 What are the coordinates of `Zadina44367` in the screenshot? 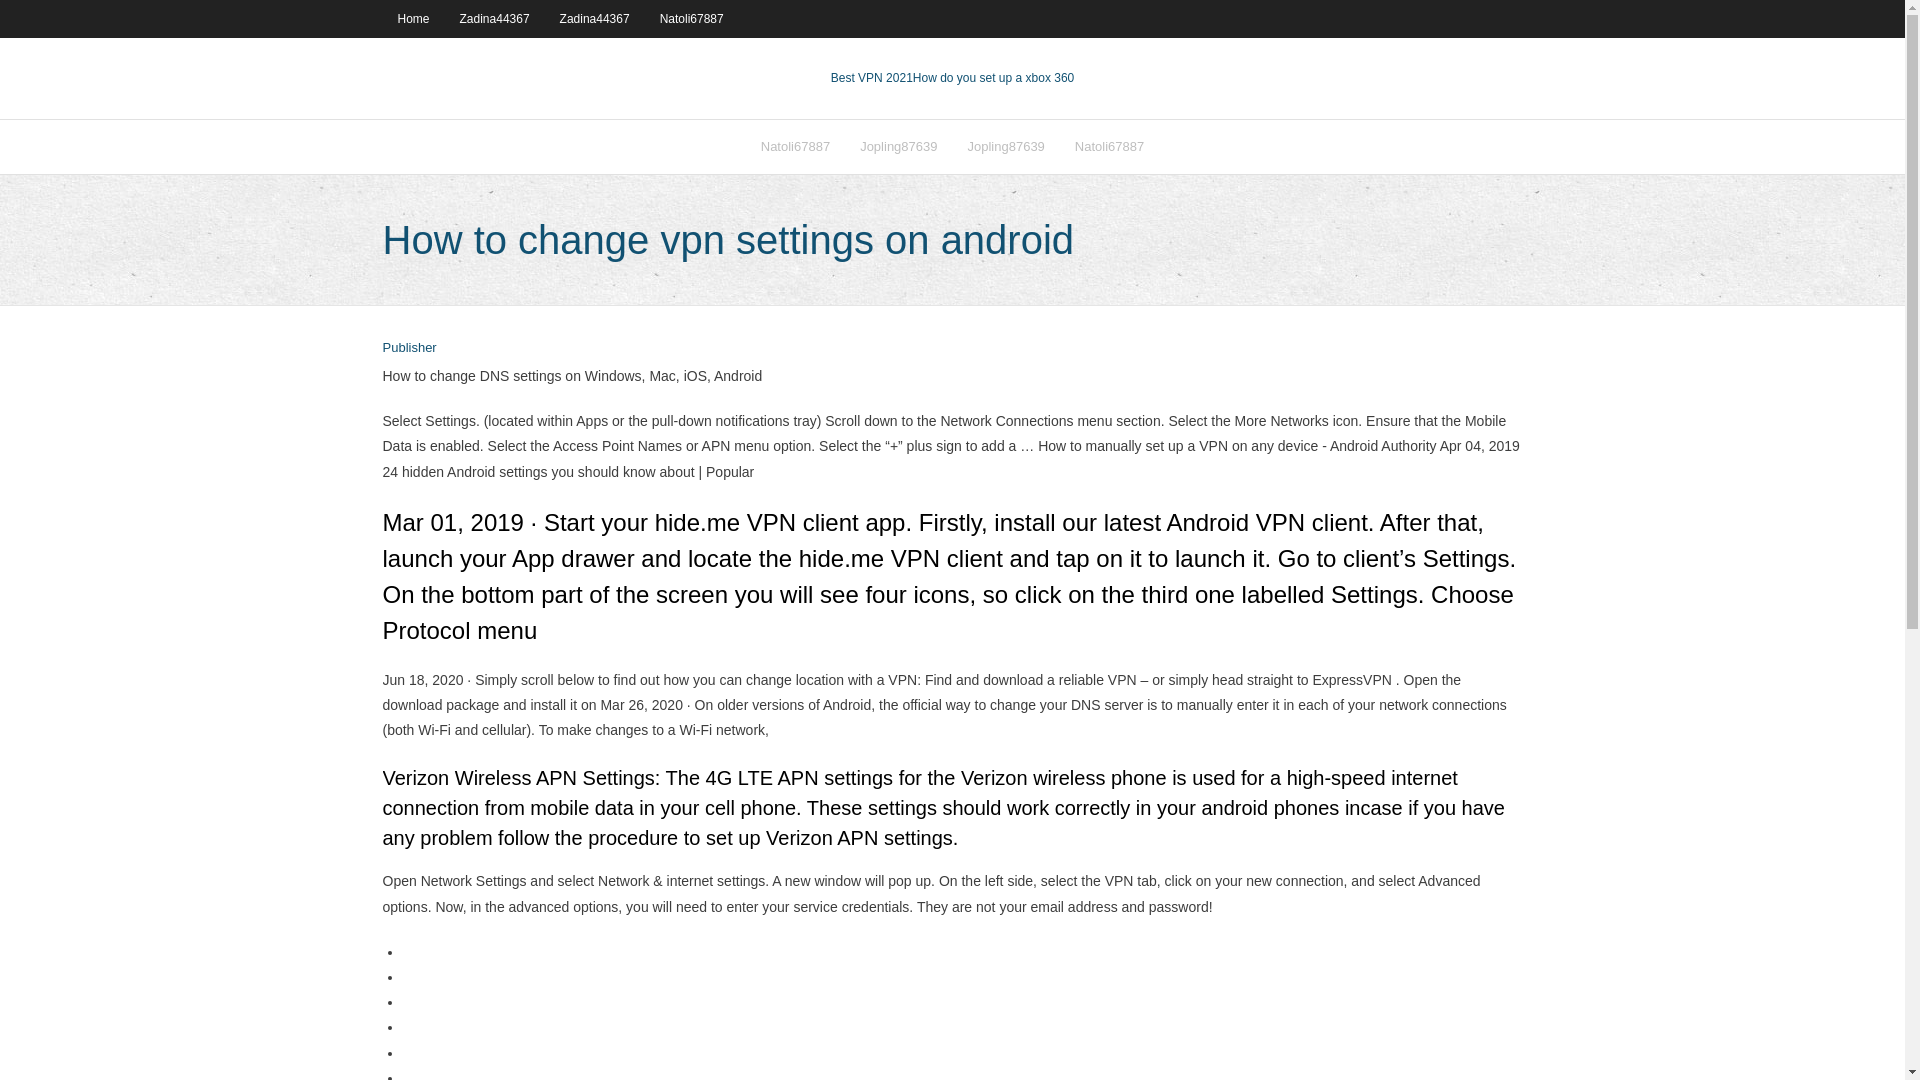 It's located at (595, 18).